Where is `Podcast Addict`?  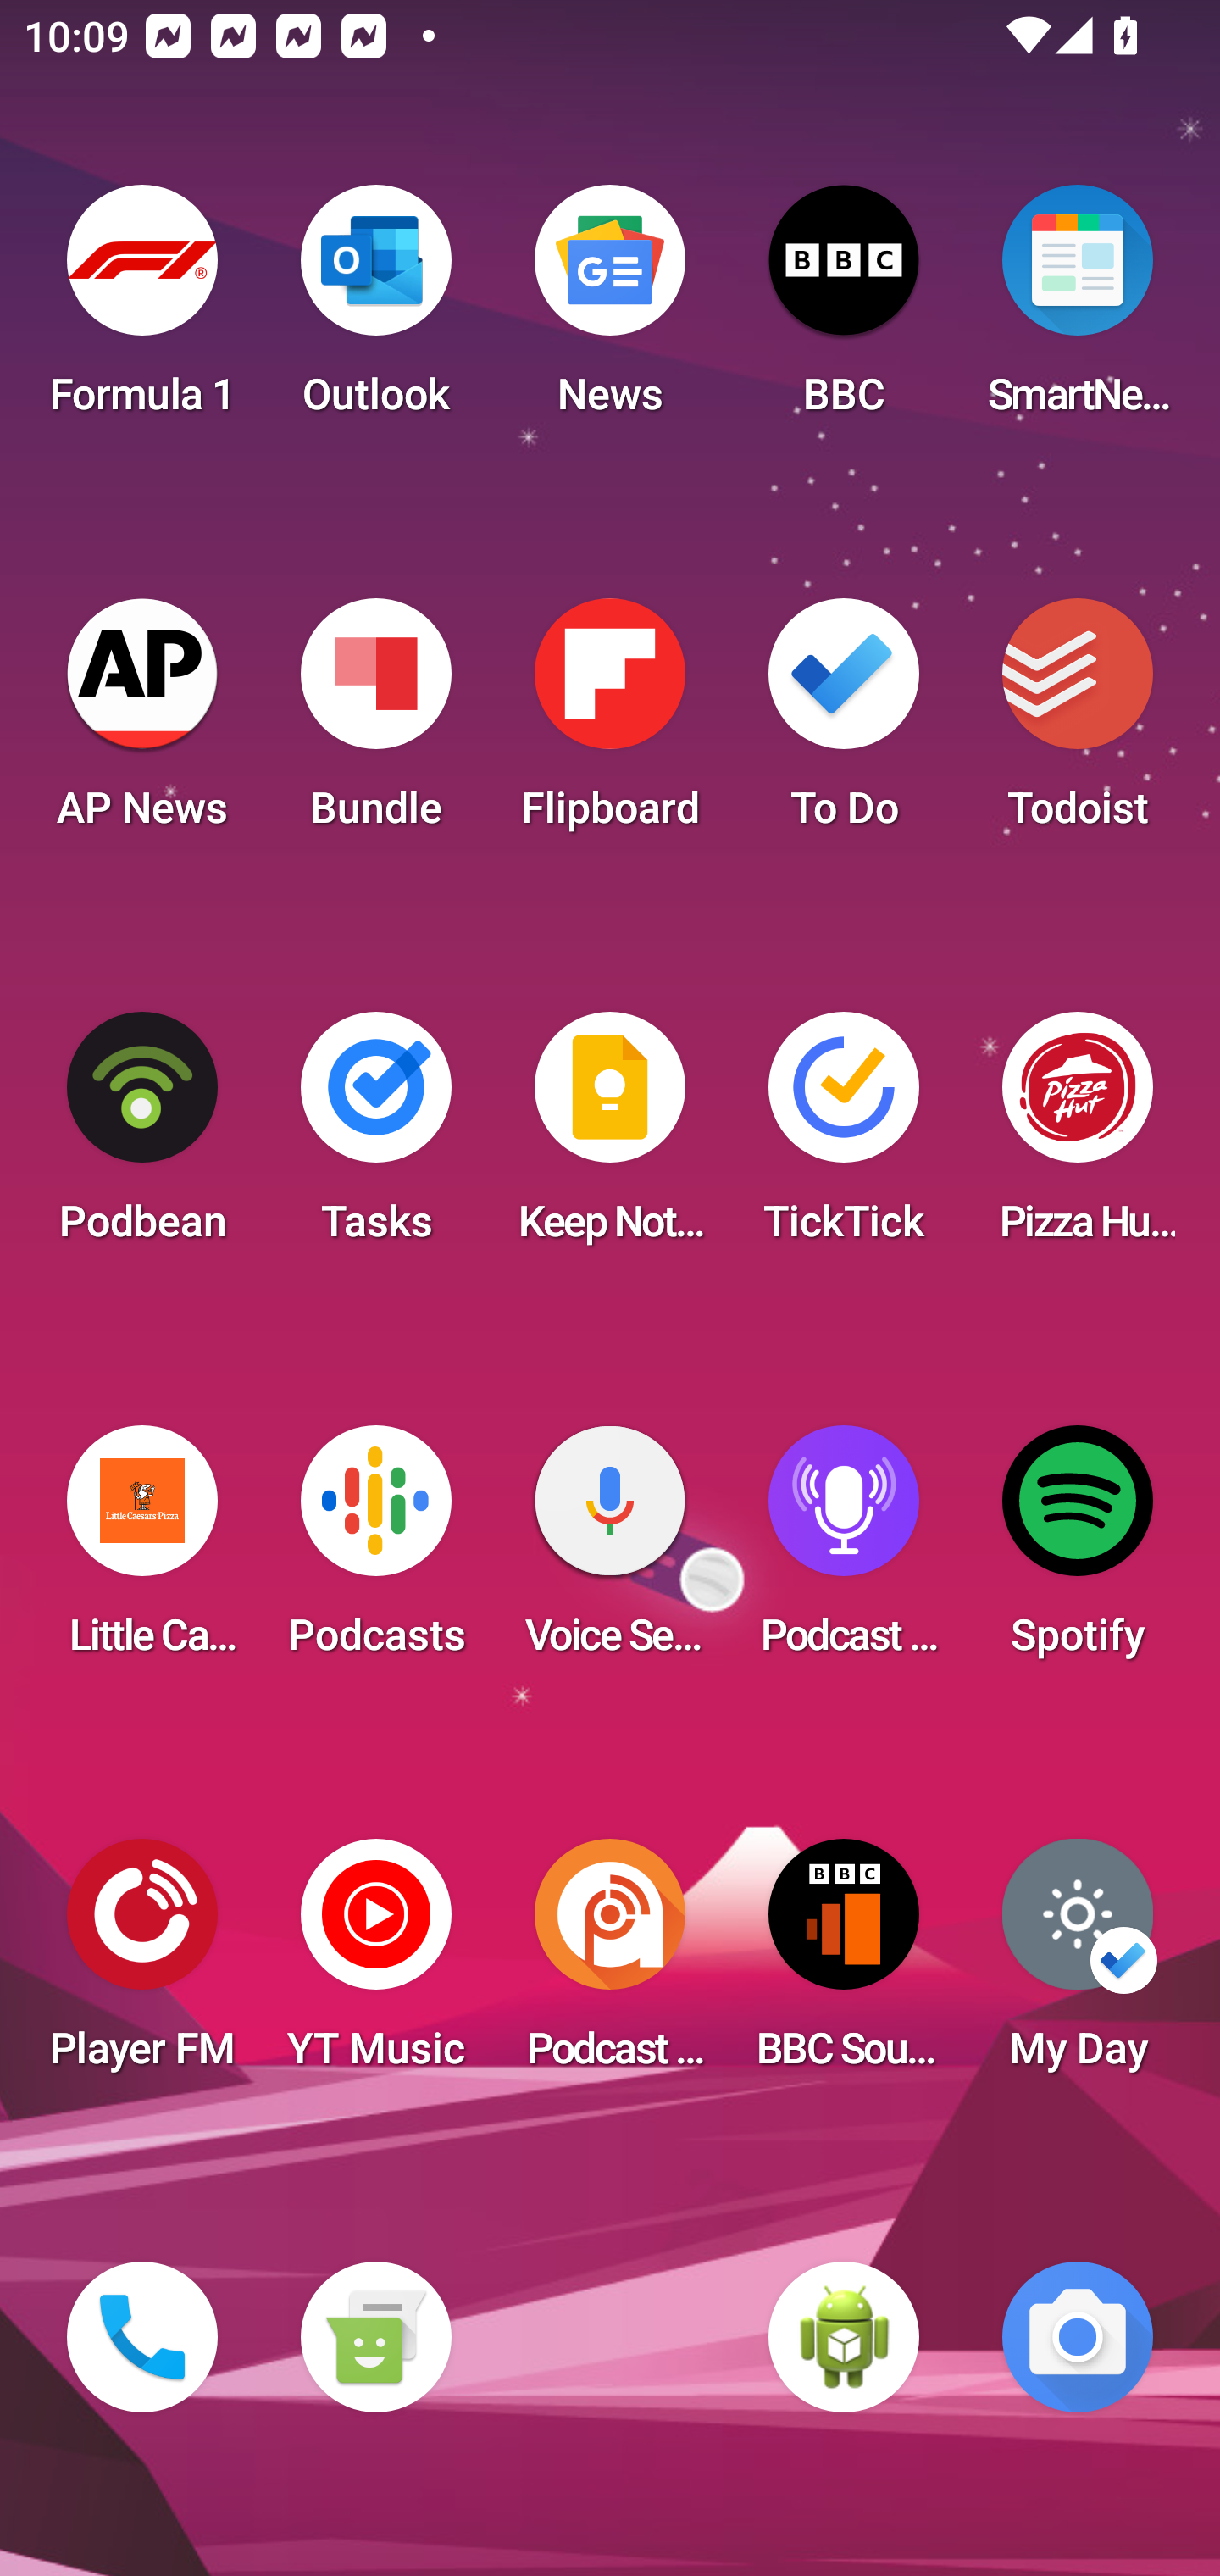
Podcast Addict is located at coordinates (610, 1964).